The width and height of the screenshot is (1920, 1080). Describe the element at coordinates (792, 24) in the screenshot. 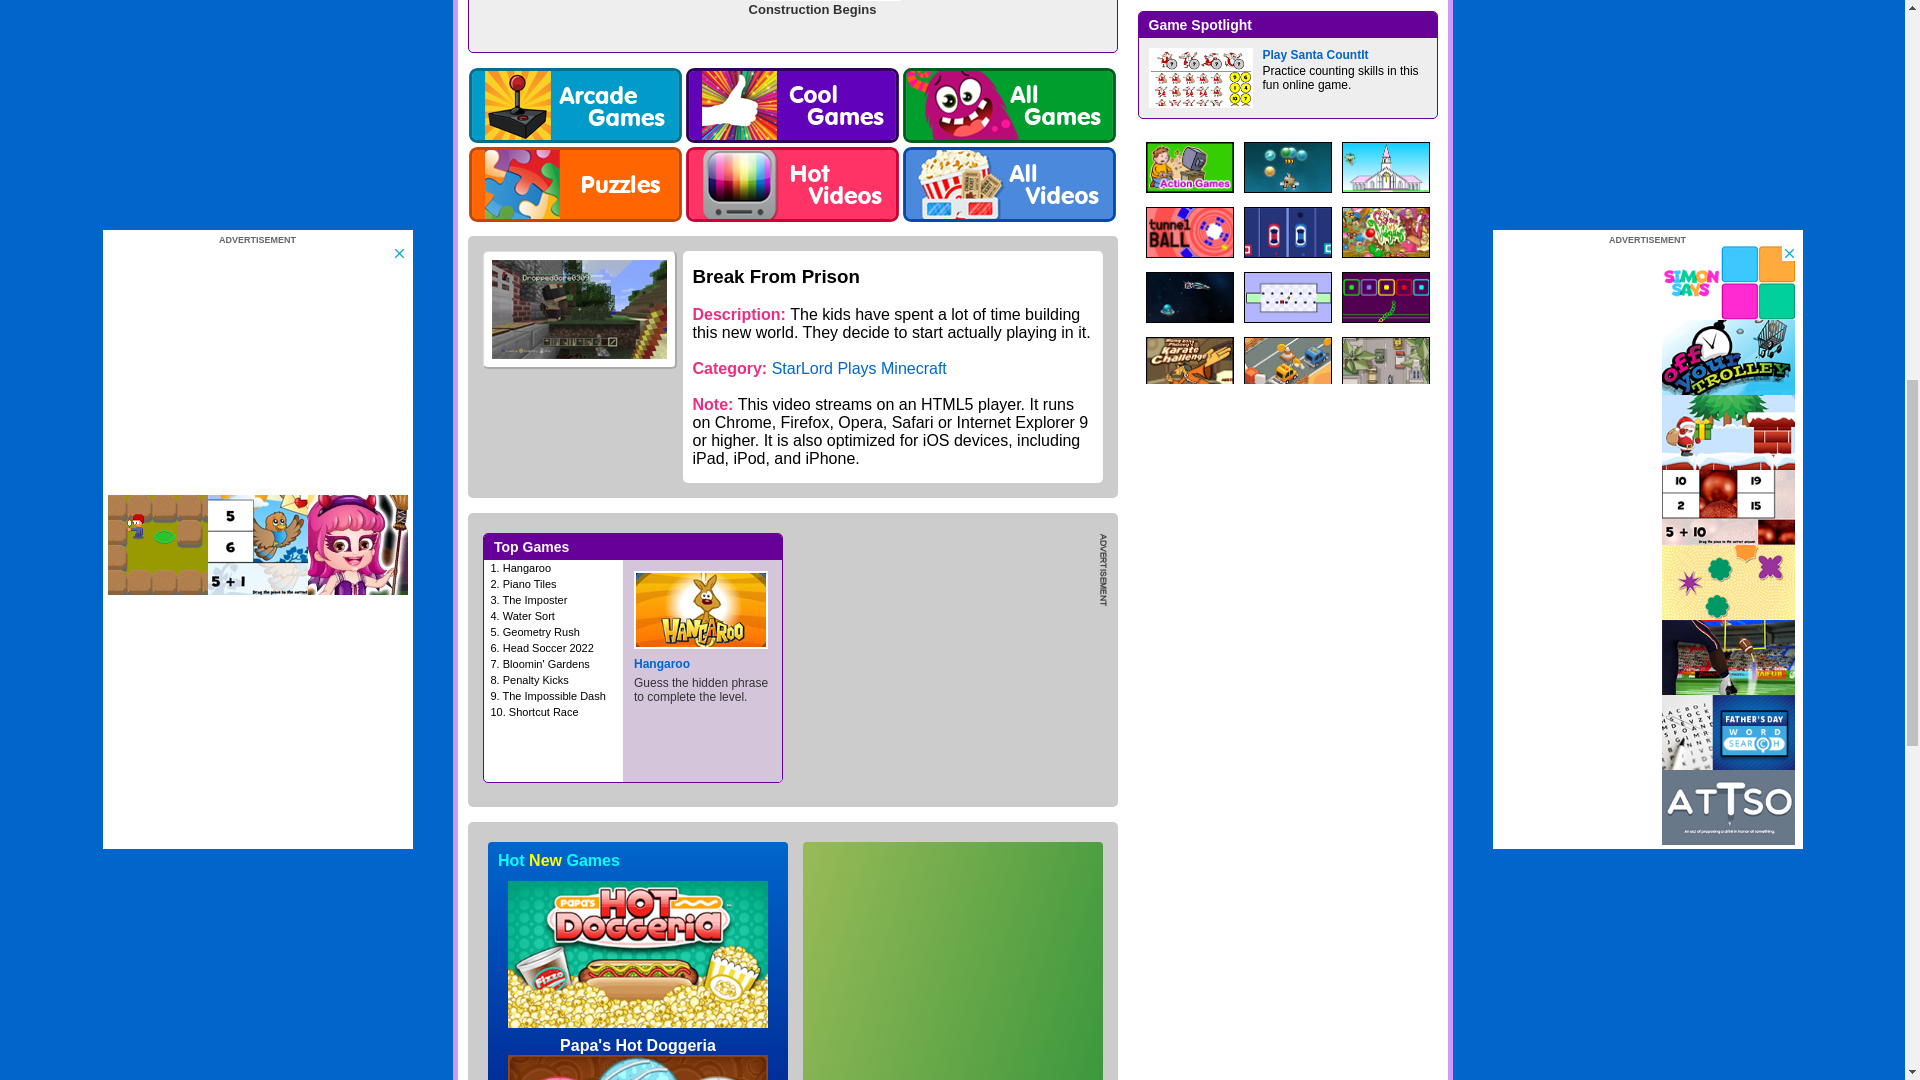

I see `Construction Begins` at that location.